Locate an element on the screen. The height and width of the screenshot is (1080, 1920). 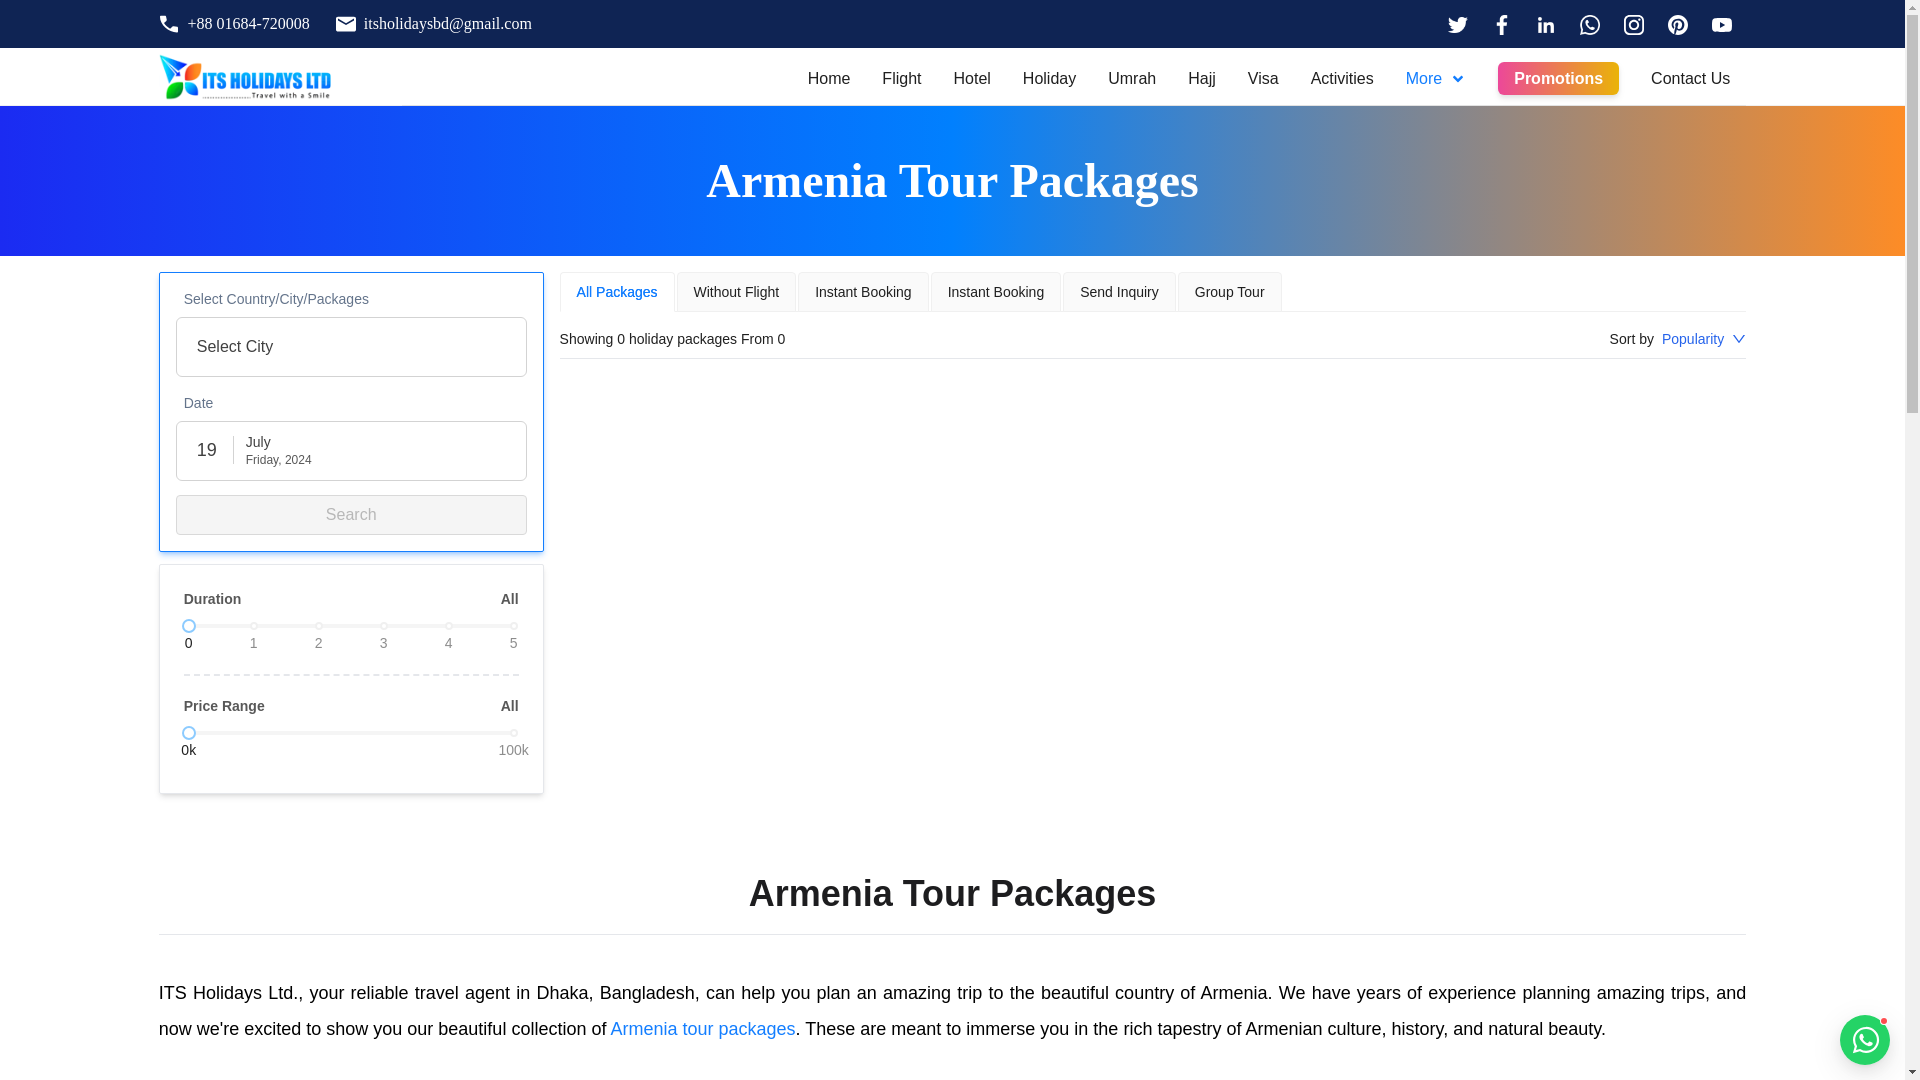
Home is located at coordinates (829, 78).